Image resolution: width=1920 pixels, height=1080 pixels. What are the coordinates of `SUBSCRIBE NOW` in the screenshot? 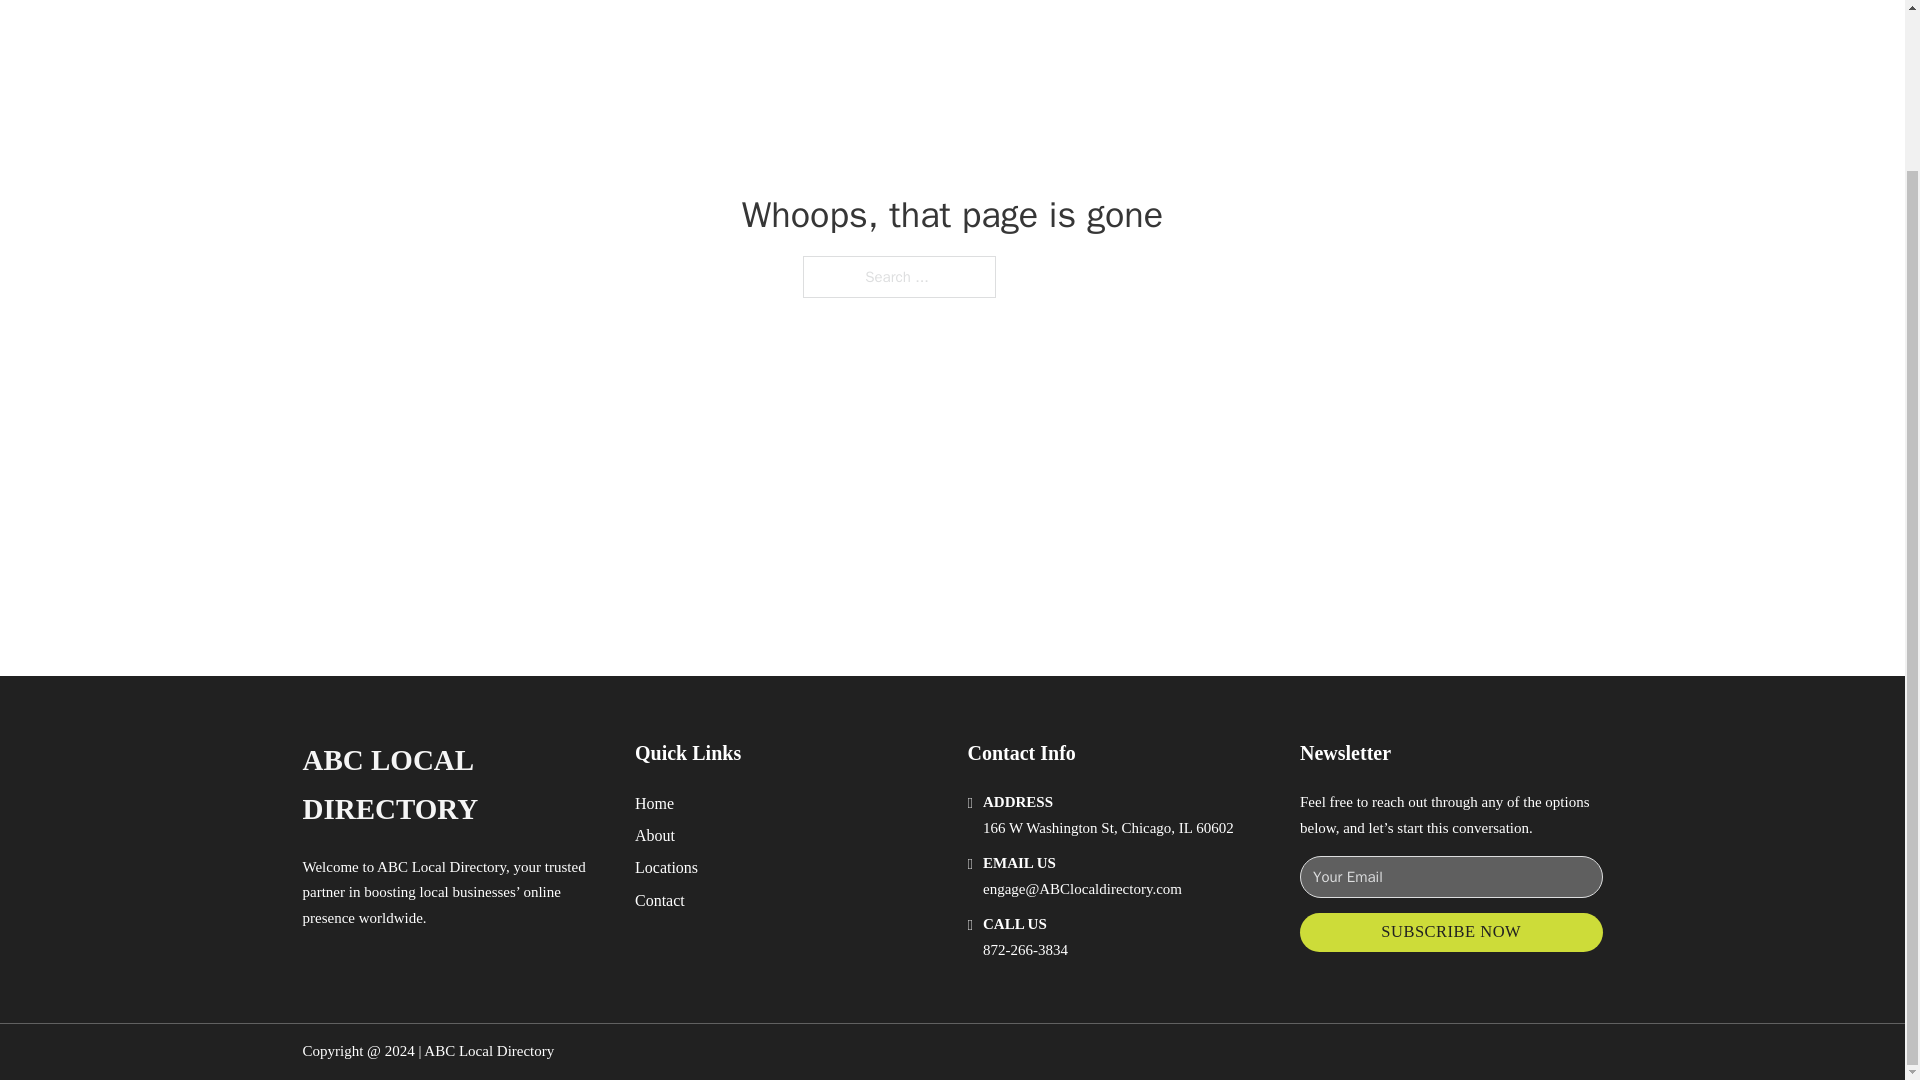 It's located at (1451, 932).